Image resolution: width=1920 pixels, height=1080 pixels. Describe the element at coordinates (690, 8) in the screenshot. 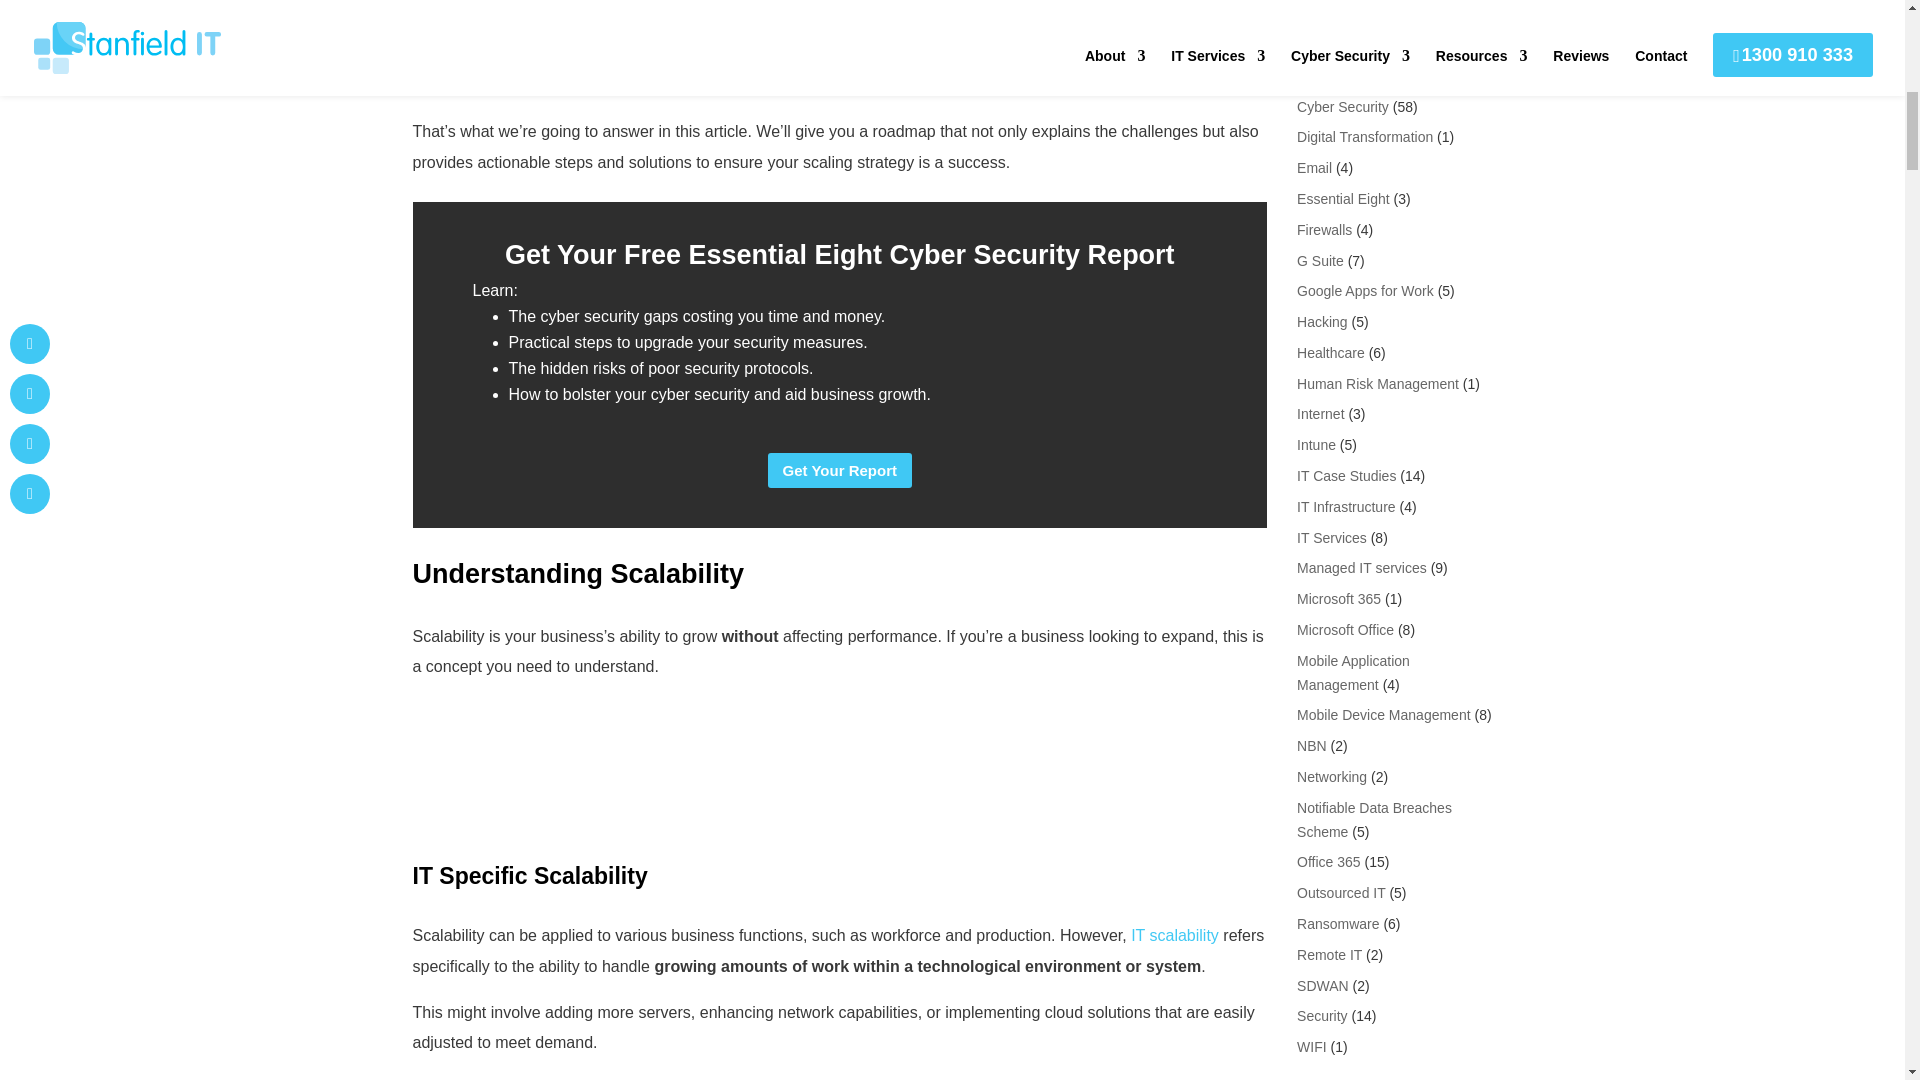

I see `technological solutions` at that location.